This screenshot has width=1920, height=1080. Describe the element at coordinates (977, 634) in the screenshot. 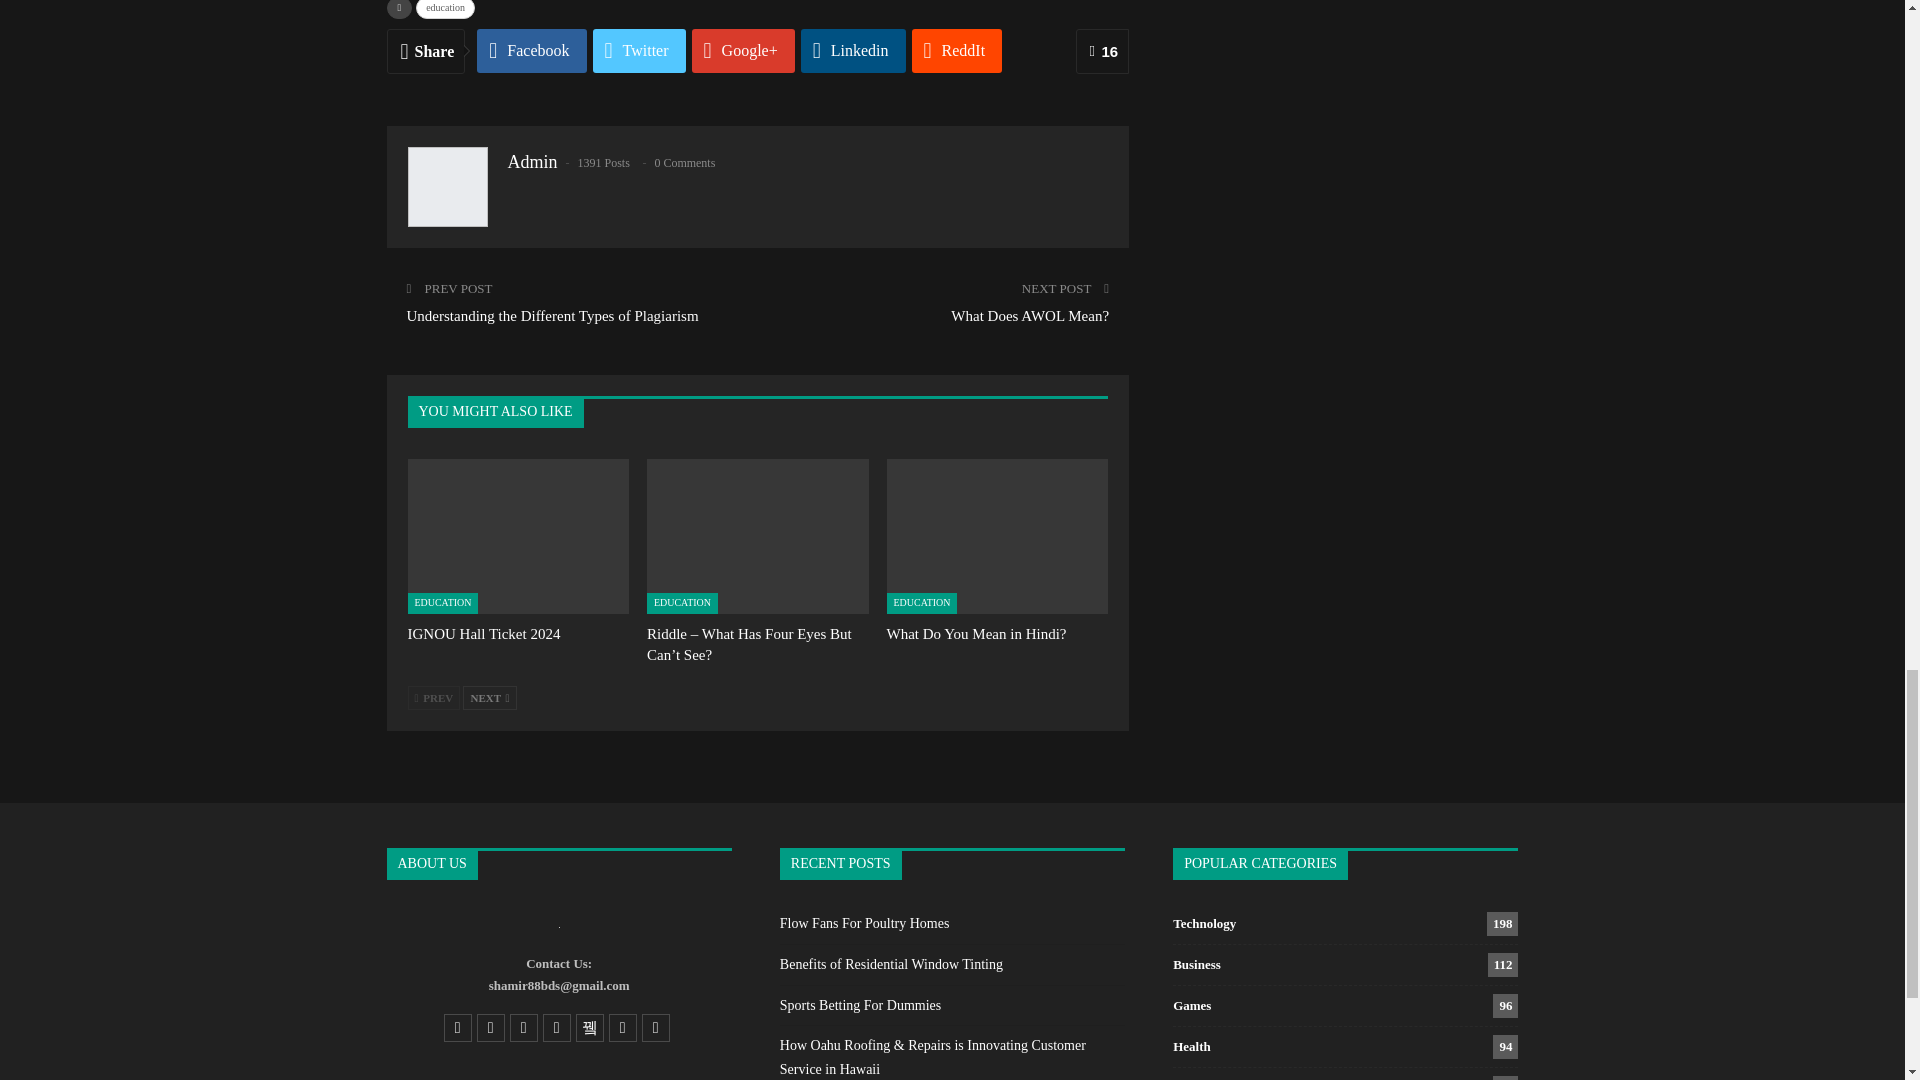

I see `What Do You Mean in Hindi?` at that location.